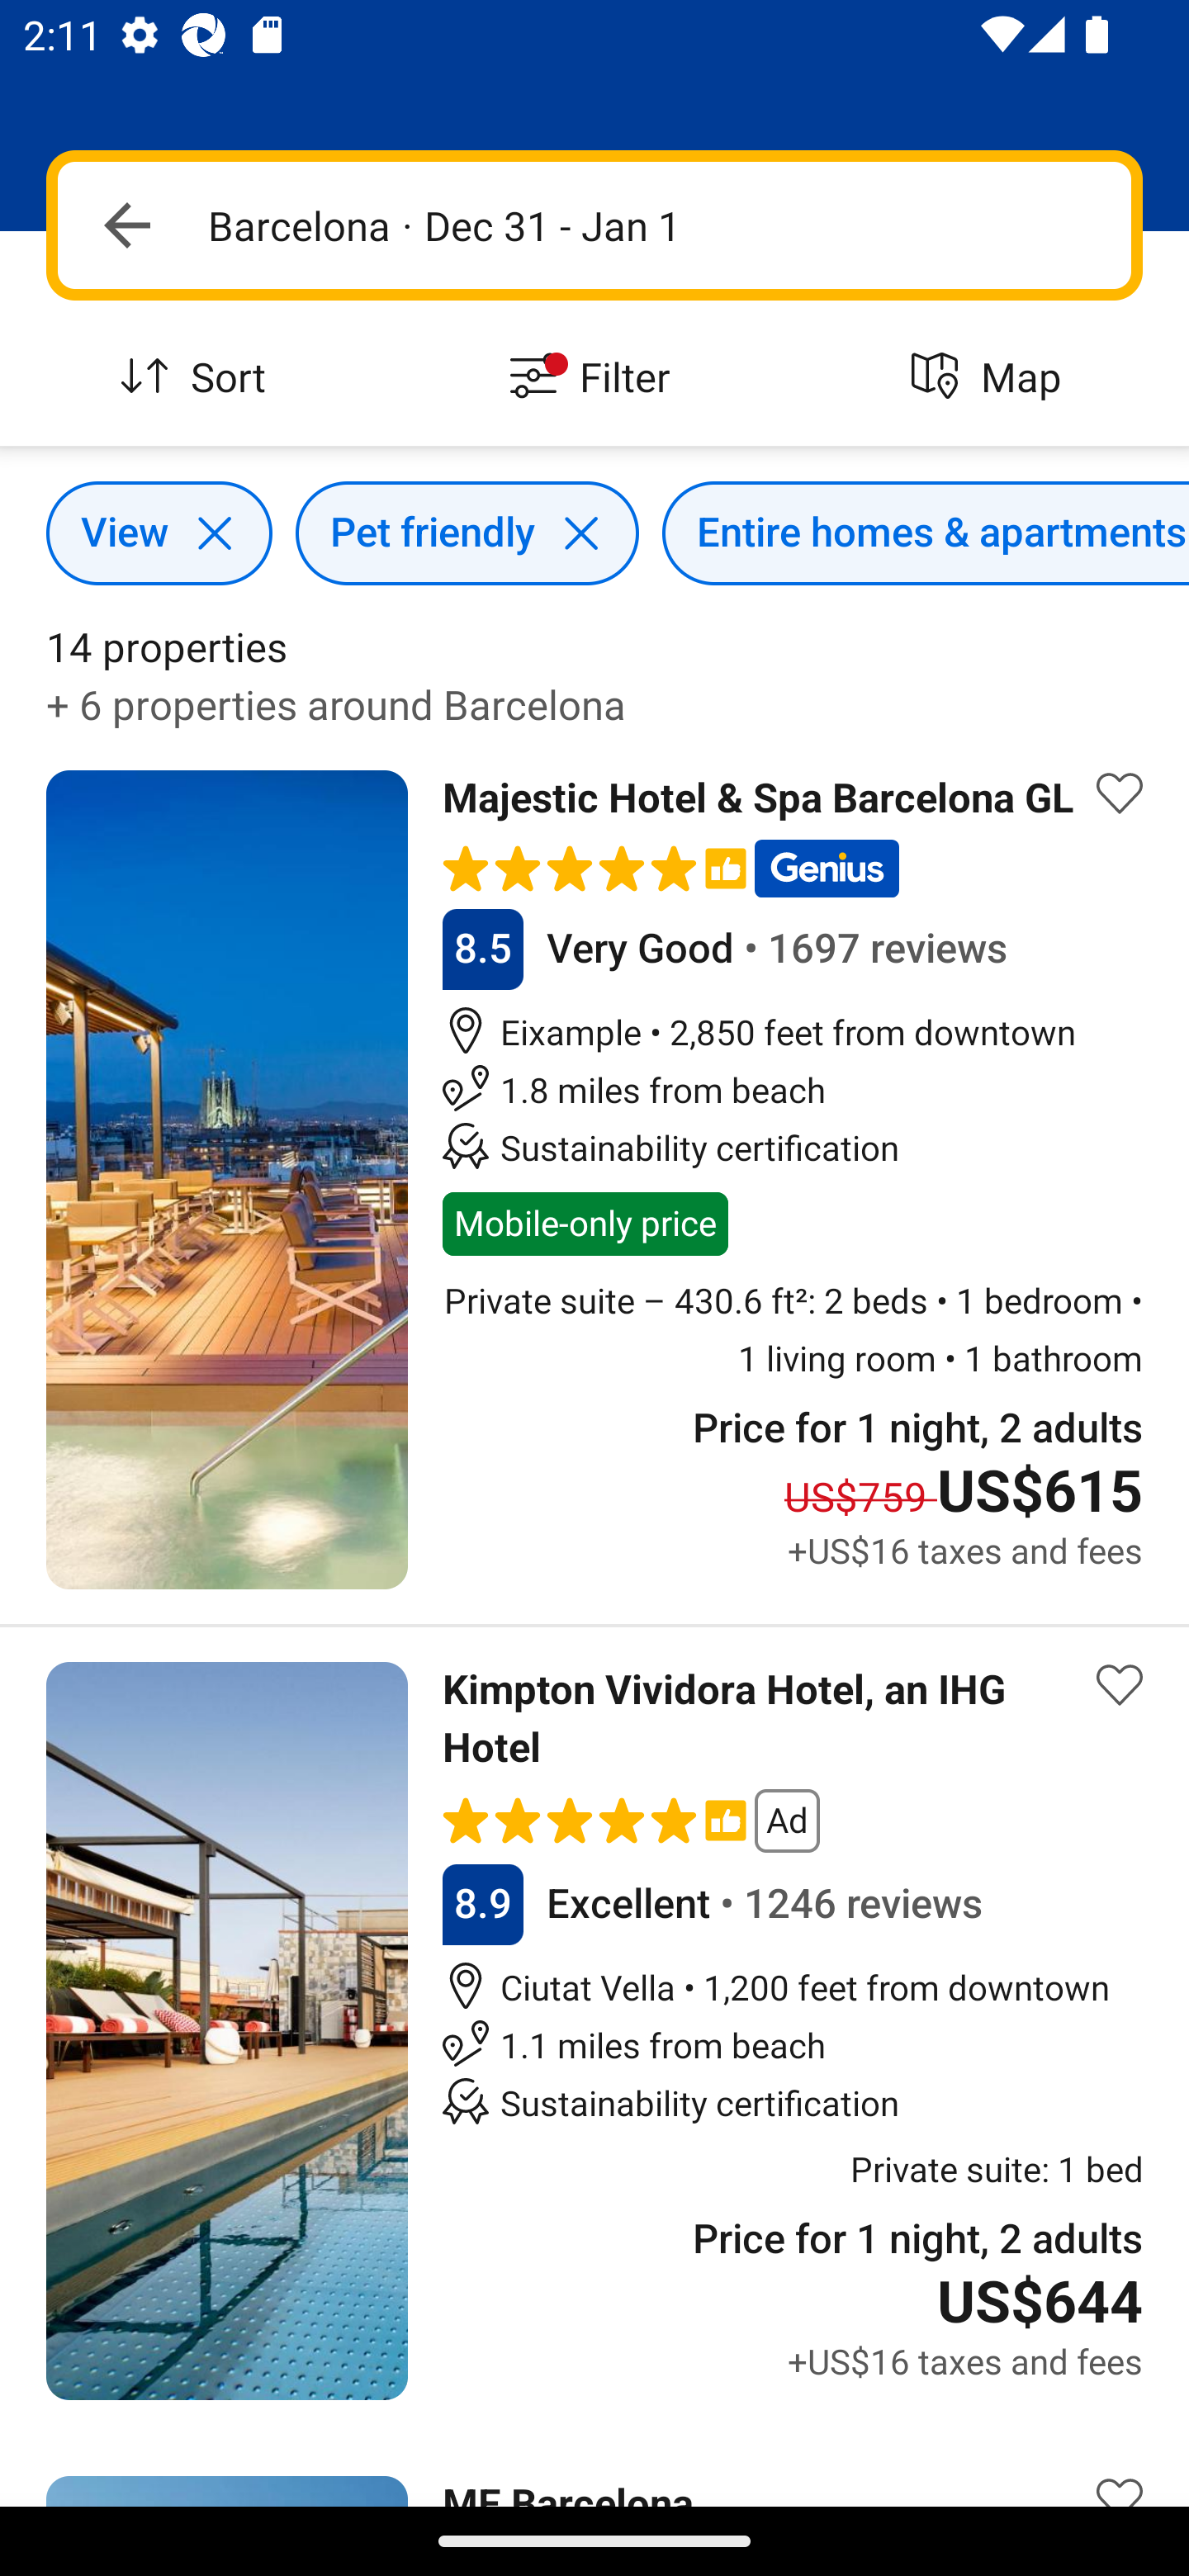 Image resolution: width=1189 pixels, height=2576 pixels. Describe the element at coordinates (1120, 1684) in the screenshot. I see `Save property to list` at that location.